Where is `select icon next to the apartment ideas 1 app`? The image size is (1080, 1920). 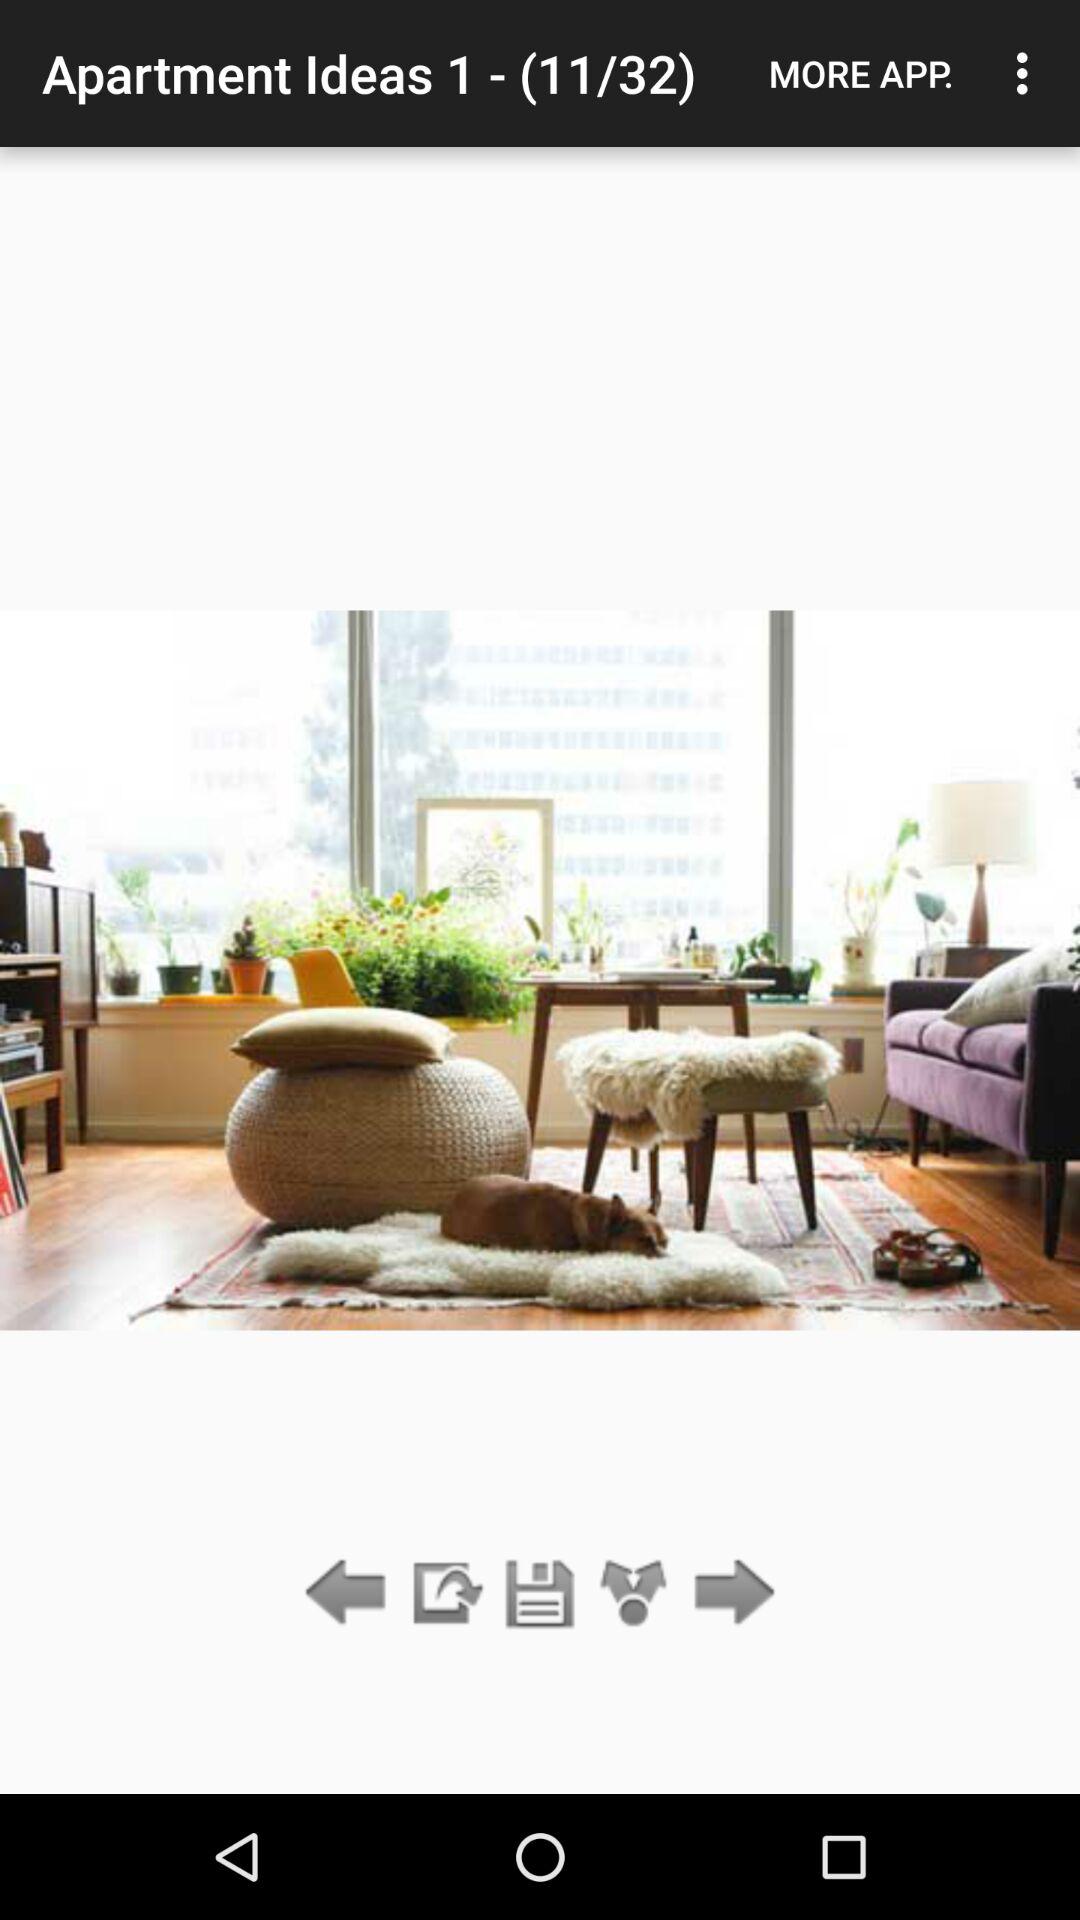 select icon next to the apartment ideas 1 app is located at coordinates (861, 73).